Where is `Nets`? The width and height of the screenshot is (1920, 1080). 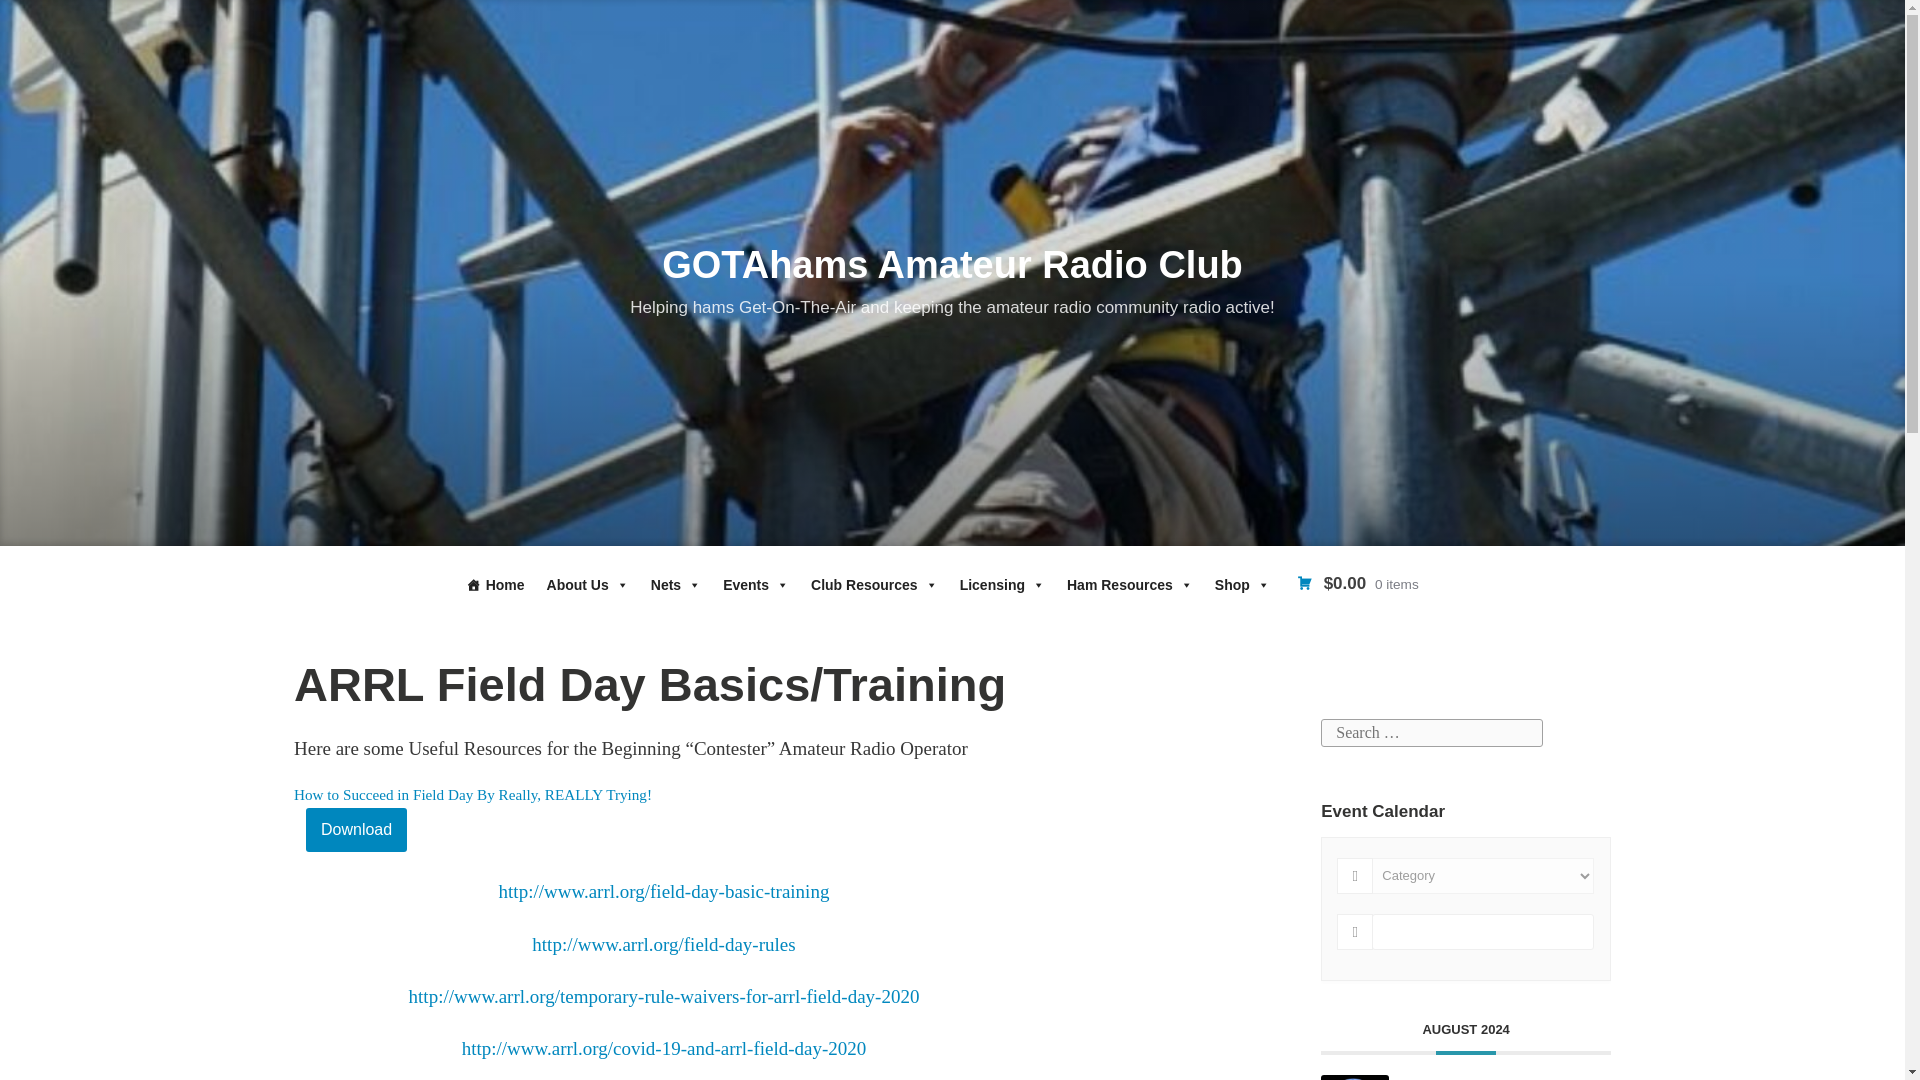 Nets is located at coordinates (676, 584).